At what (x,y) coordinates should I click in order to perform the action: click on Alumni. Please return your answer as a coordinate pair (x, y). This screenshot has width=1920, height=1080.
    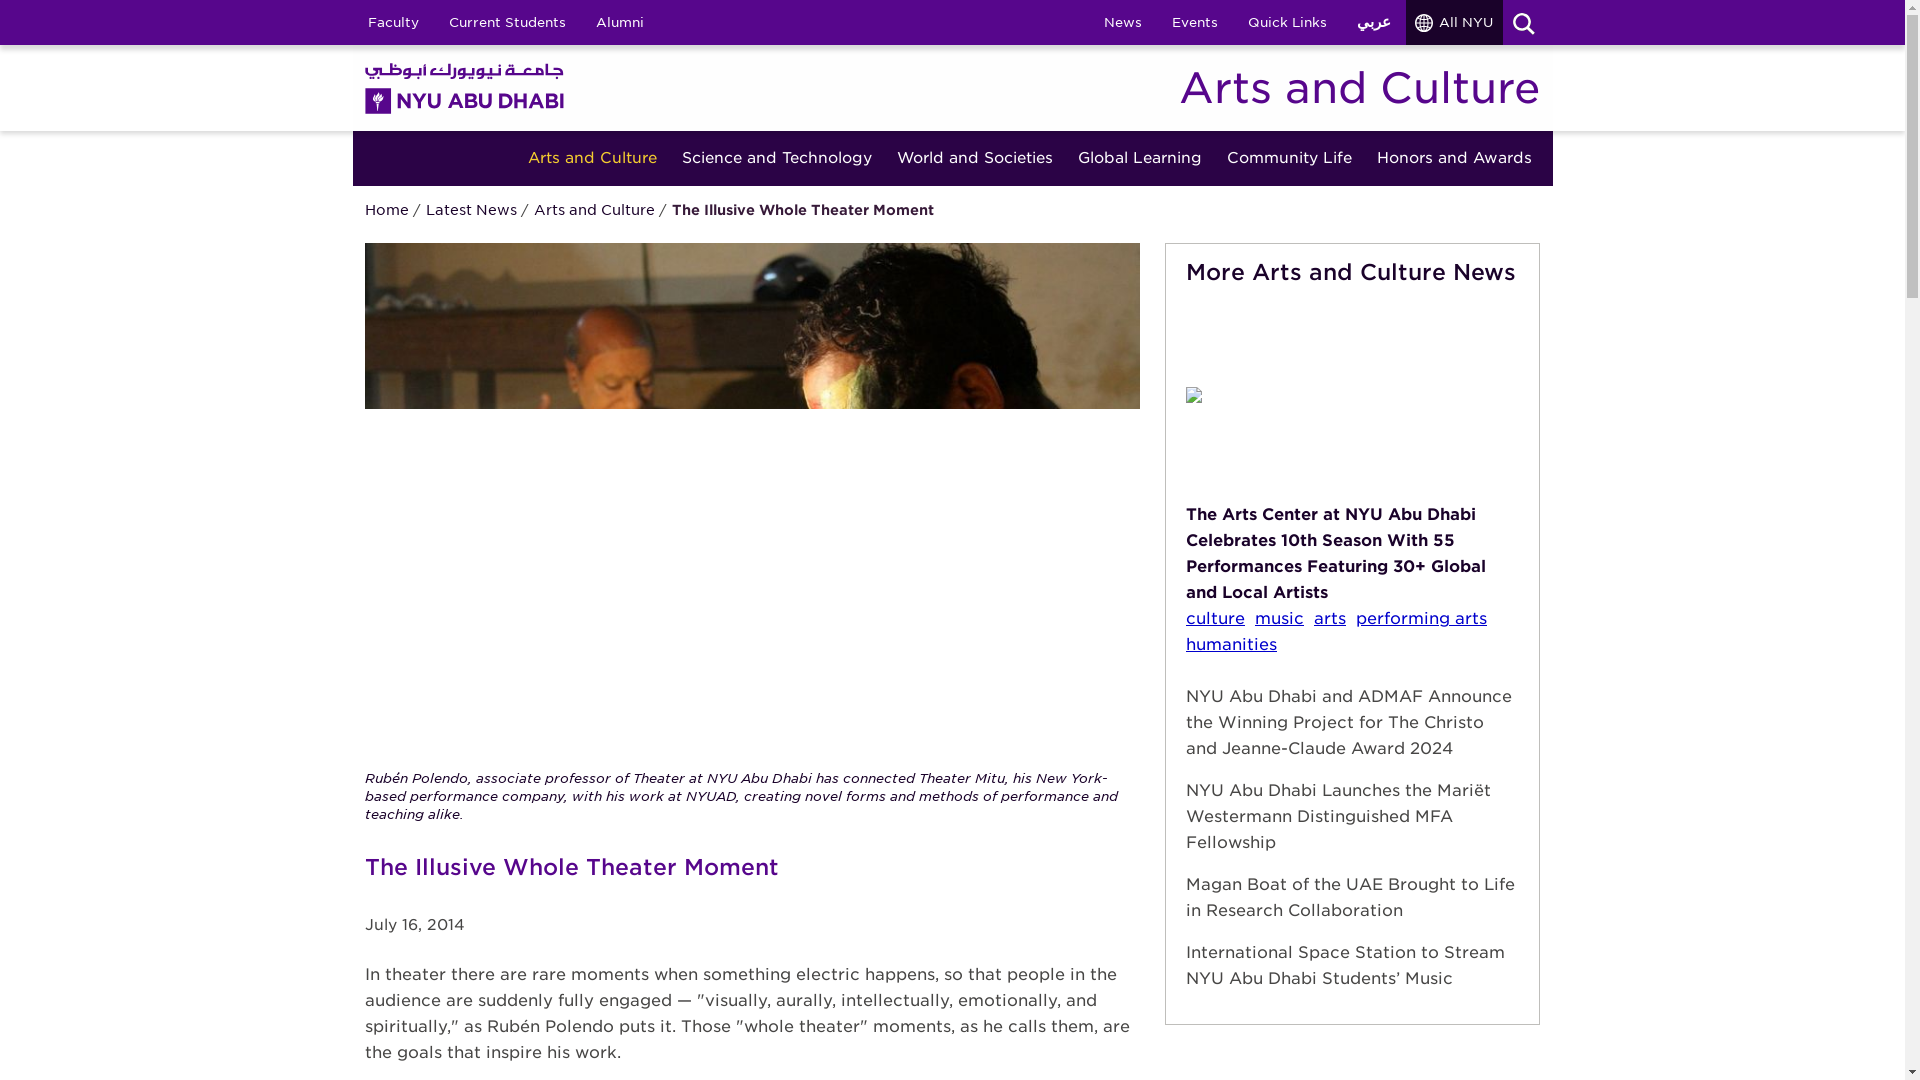
    Looking at the image, I should click on (618, 22).